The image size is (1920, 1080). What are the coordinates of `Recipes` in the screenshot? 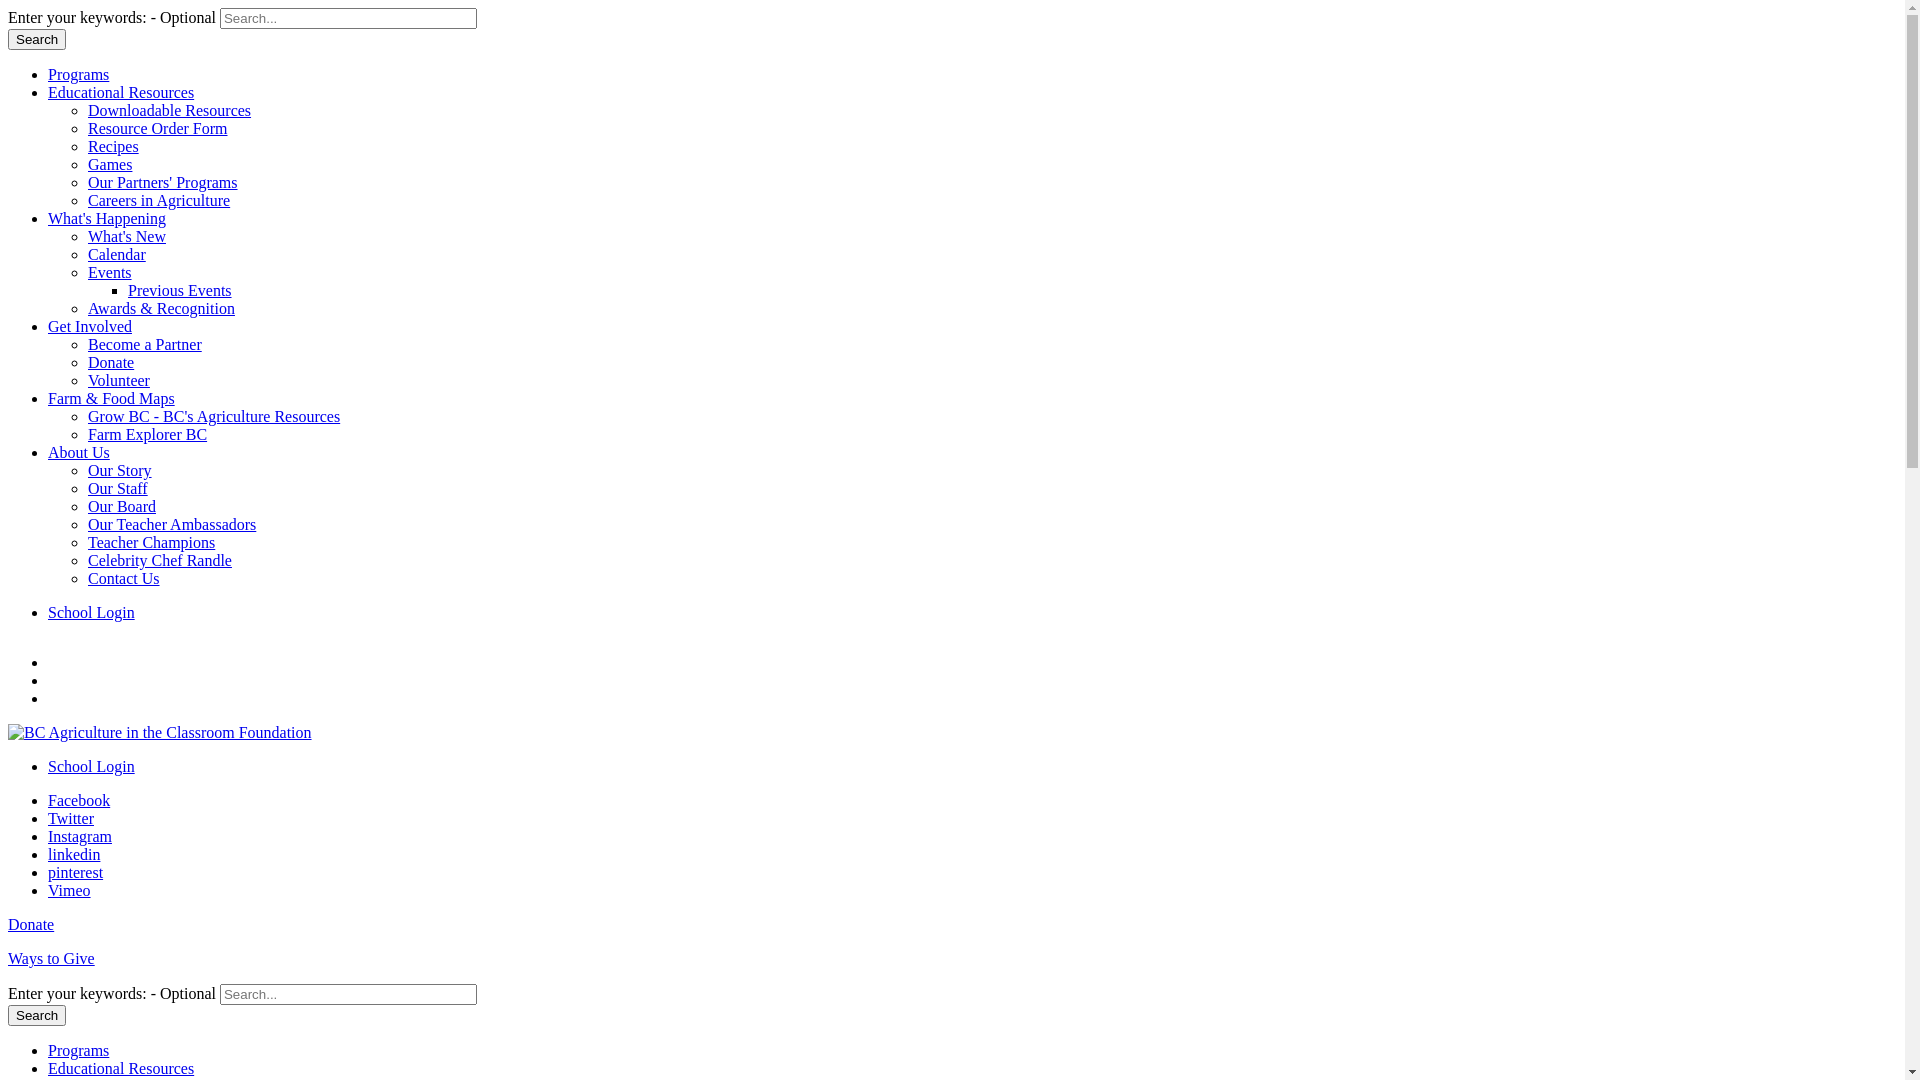 It's located at (114, 146).